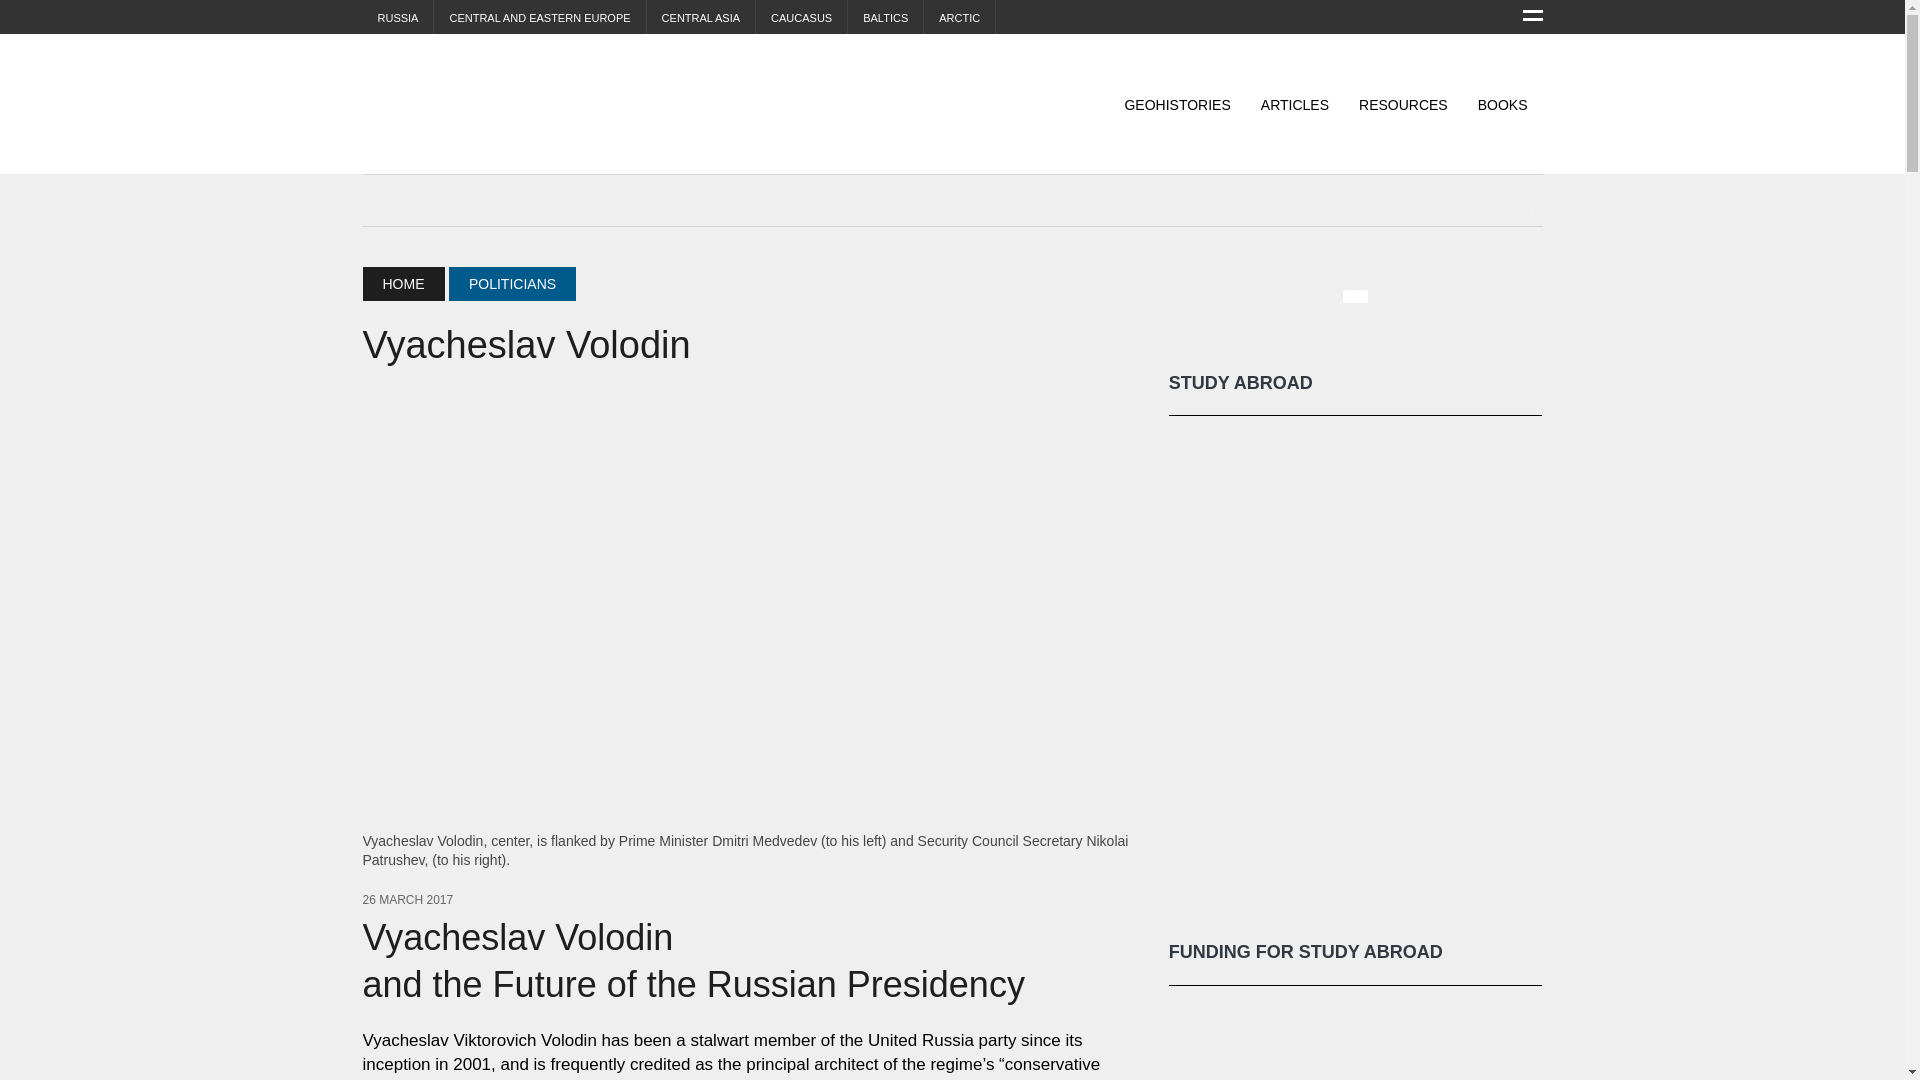 The width and height of the screenshot is (1920, 1080). Describe the element at coordinates (398, 18) in the screenshot. I see `RUSSIA` at that location.